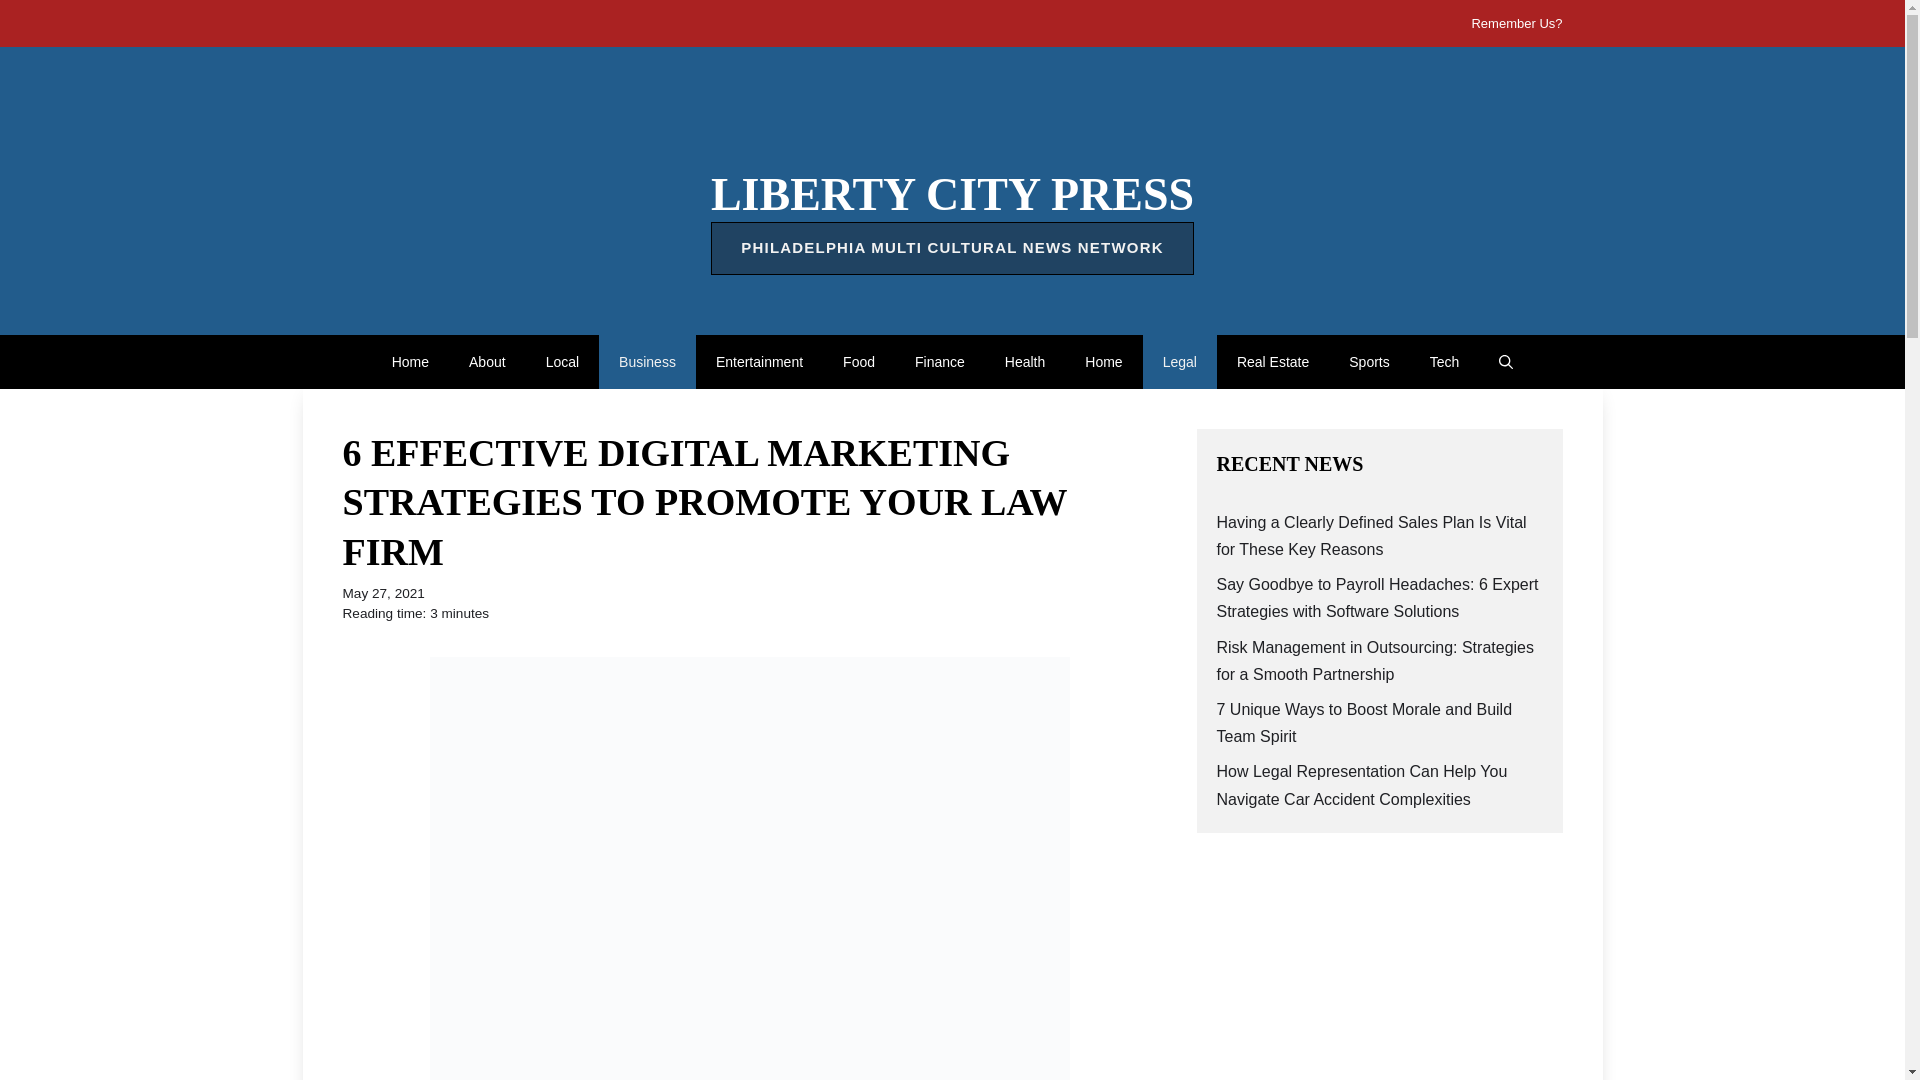 Image resolution: width=1920 pixels, height=1080 pixels. I want to click on Finance, so click(939, 361).